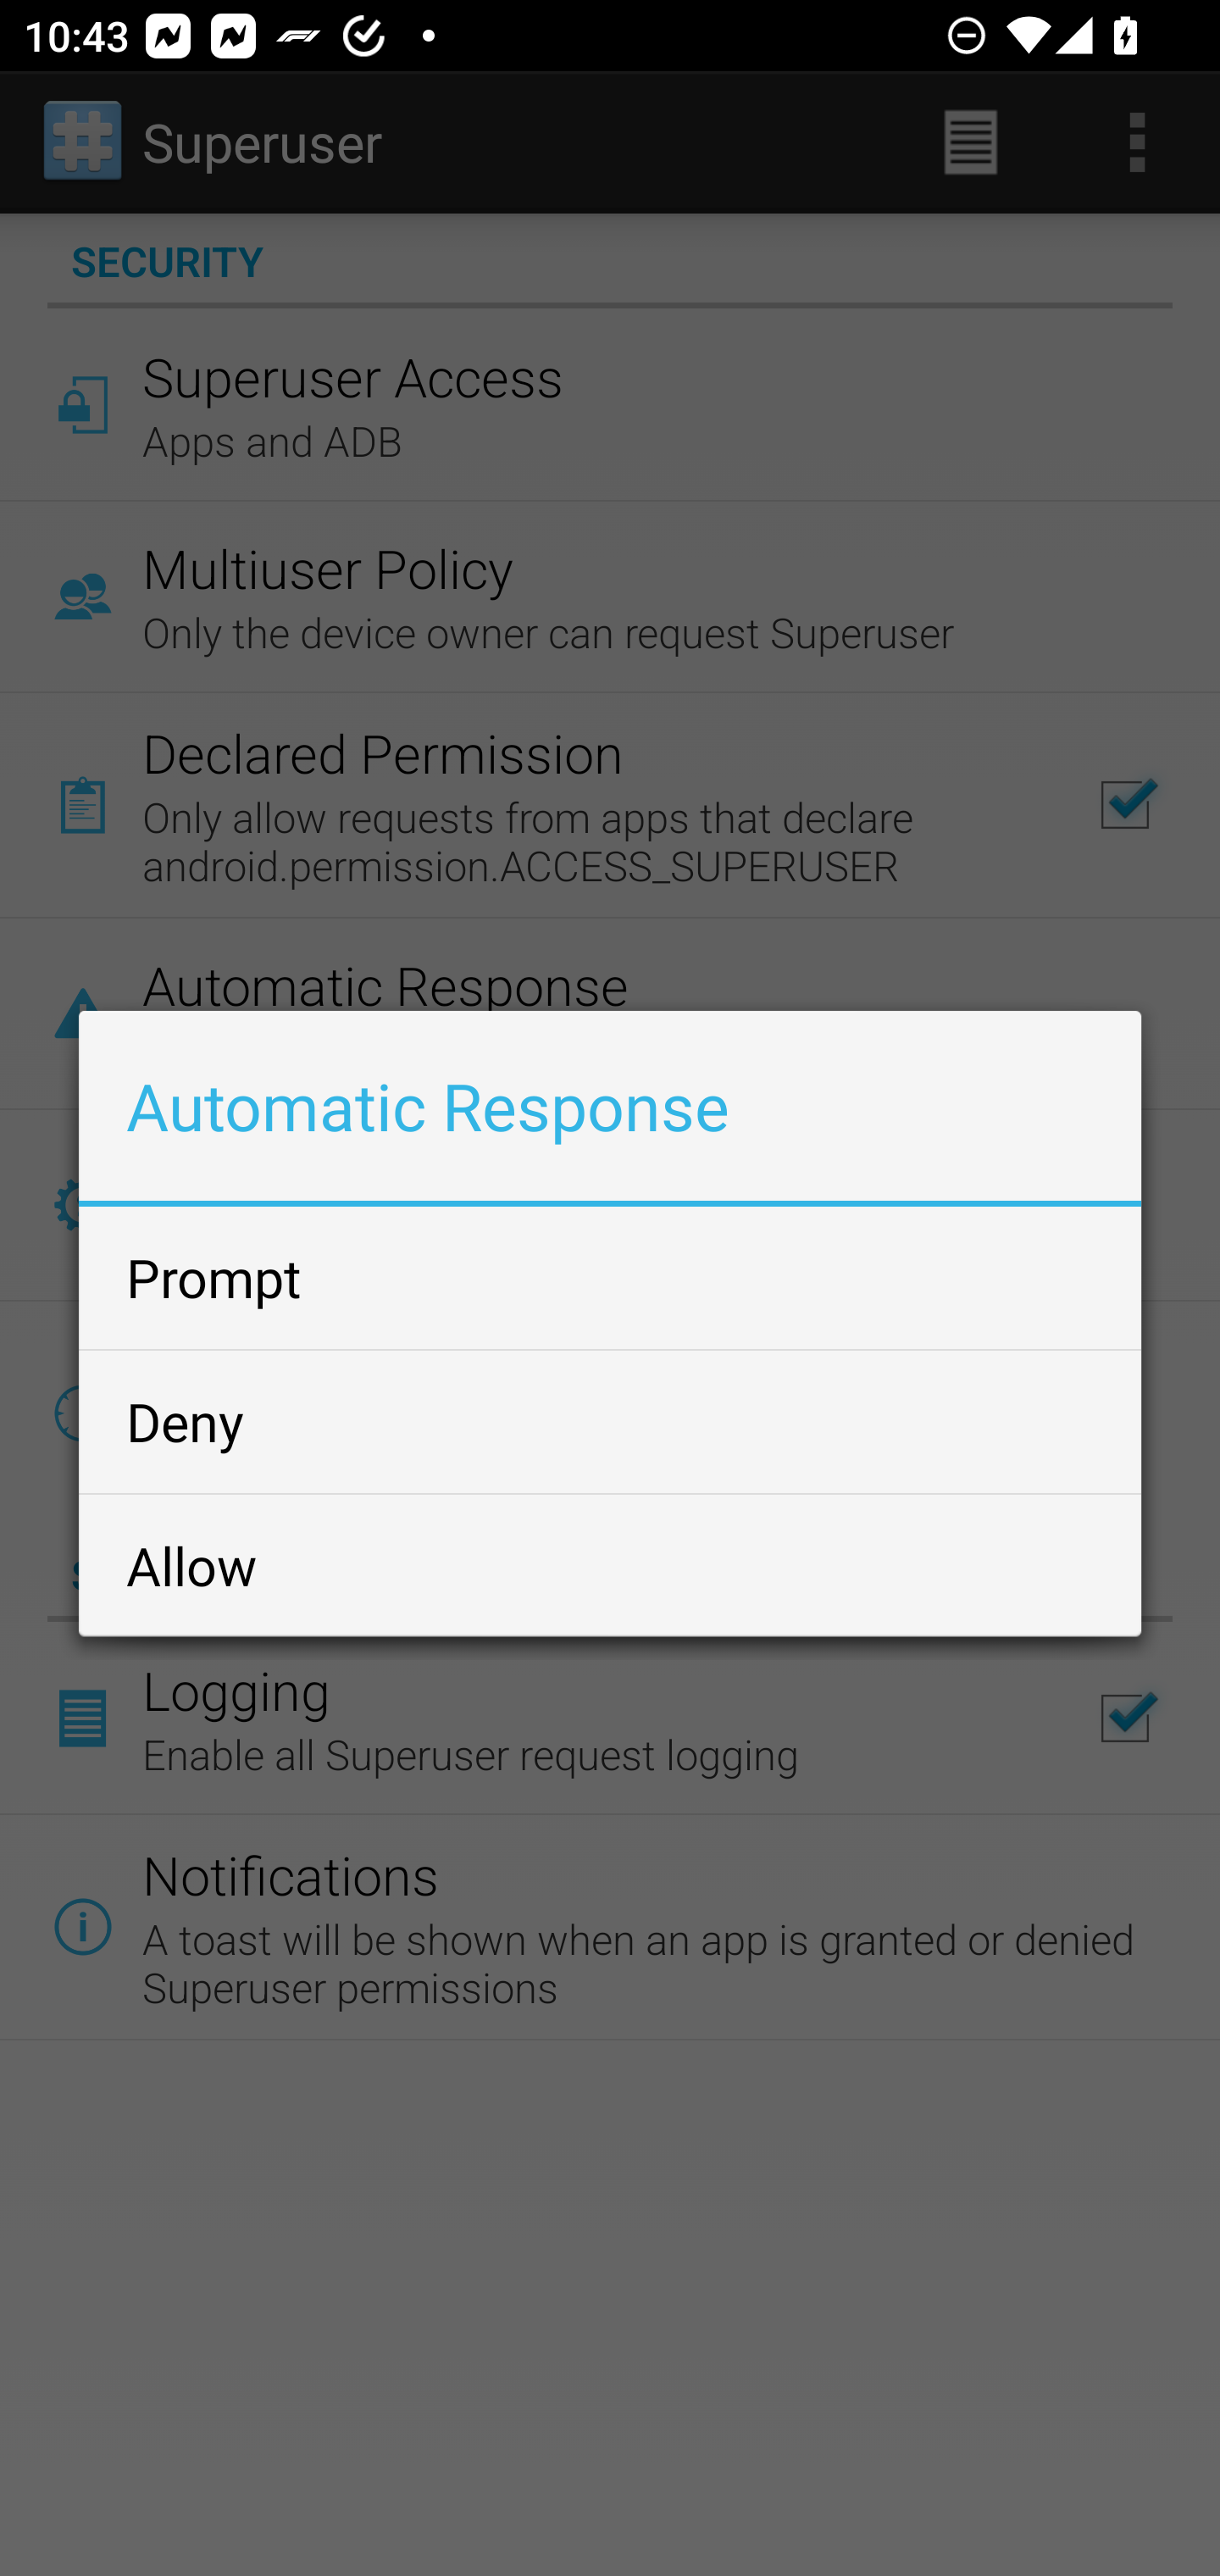 The image size is (1220, 2576). Describe the element at coordinates (610, 1422) in the screenshot. I see `Deny` at that location.